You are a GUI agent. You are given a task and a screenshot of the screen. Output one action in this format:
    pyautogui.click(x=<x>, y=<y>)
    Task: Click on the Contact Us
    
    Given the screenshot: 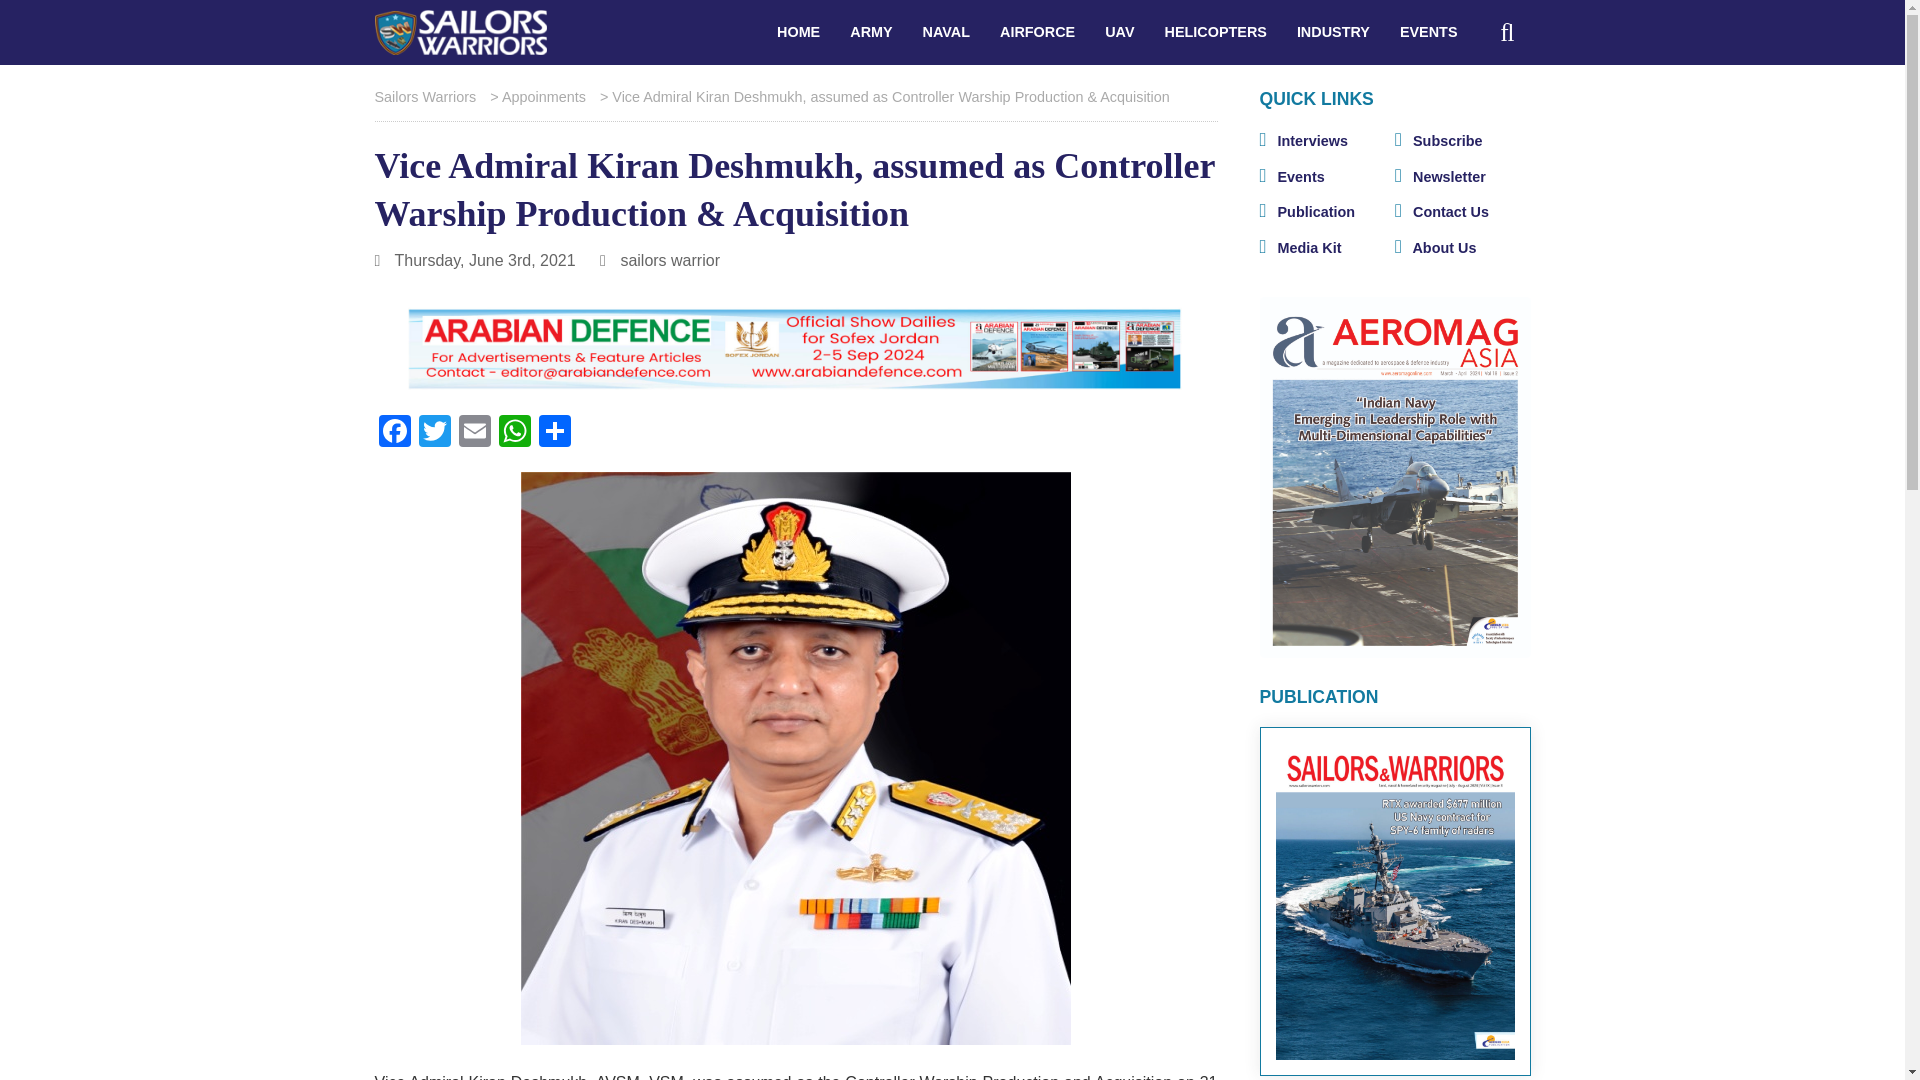 What is the action you would take?
    pyautogui.click(x=1442, y=212)
    